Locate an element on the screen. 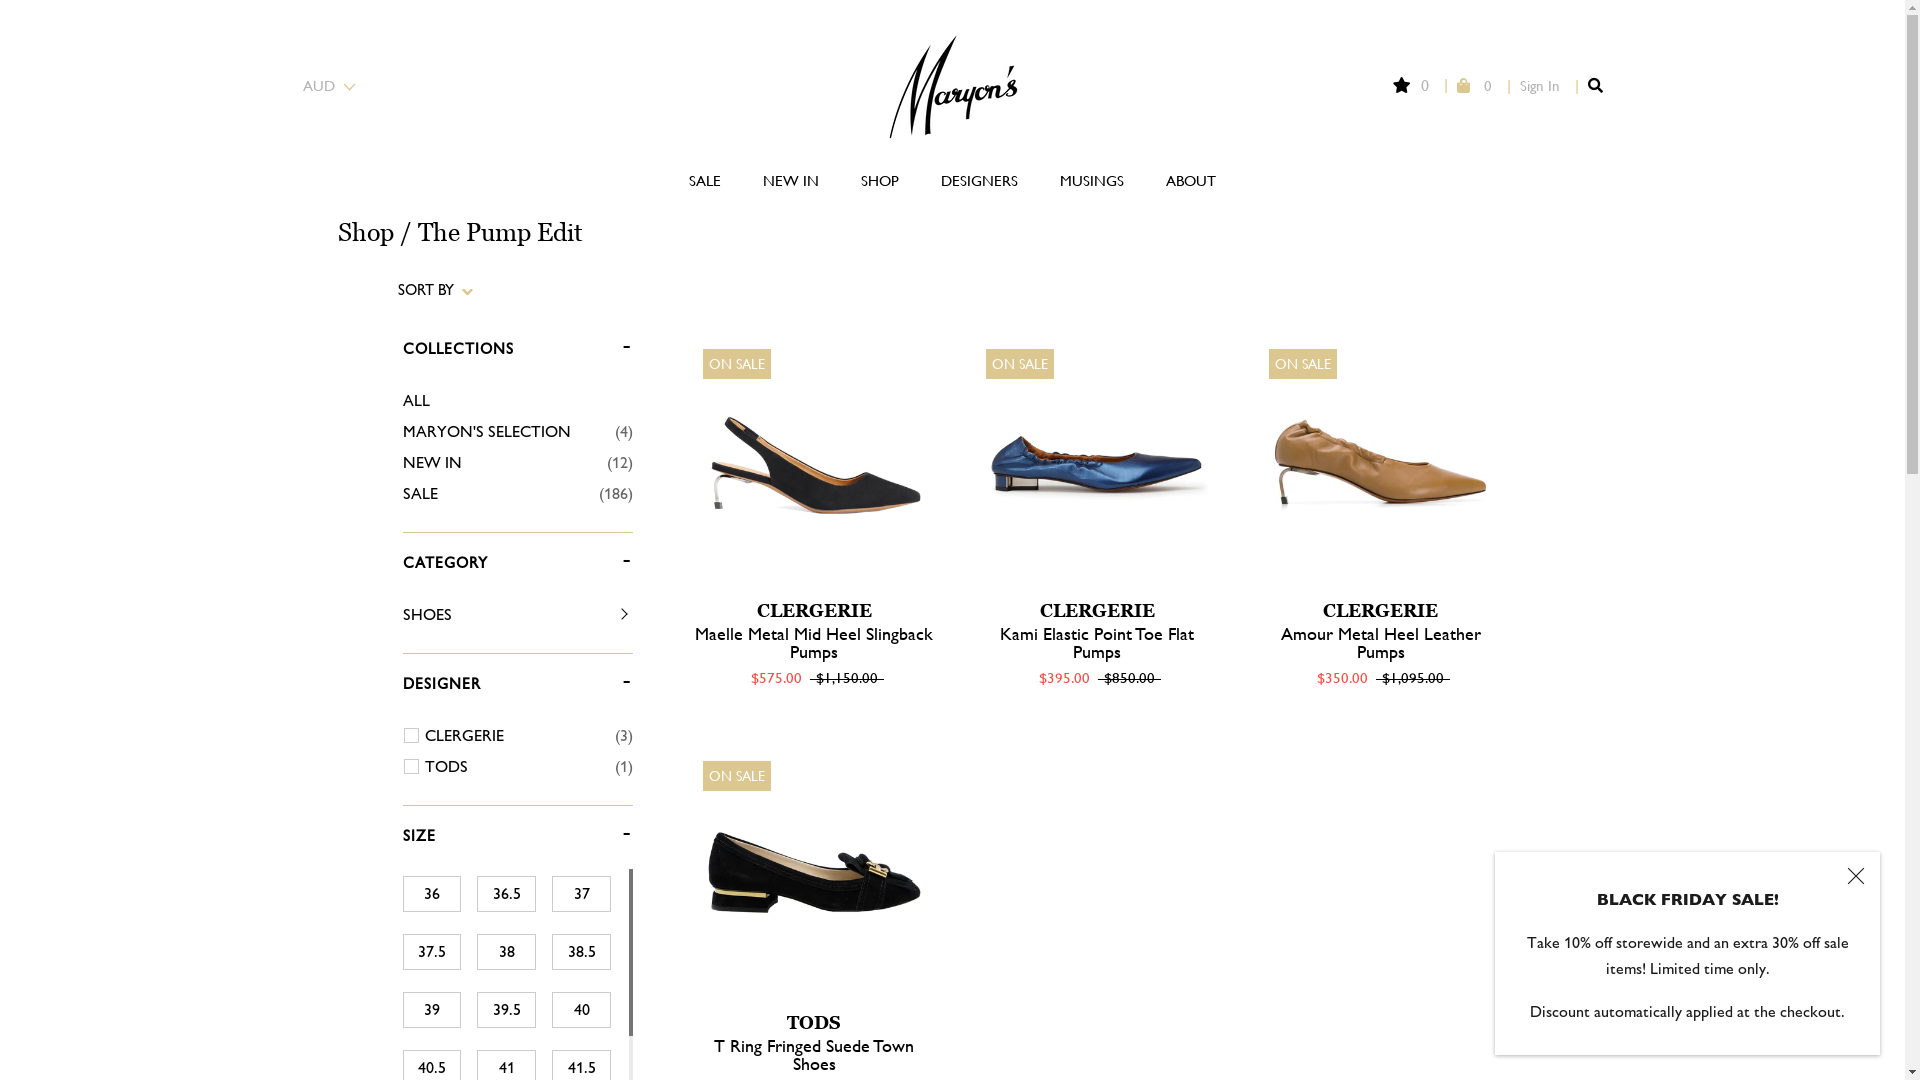 Image resolution: width=1920 pixels, height=1080 pixels. SIZE is located at coordinates (418, 840).